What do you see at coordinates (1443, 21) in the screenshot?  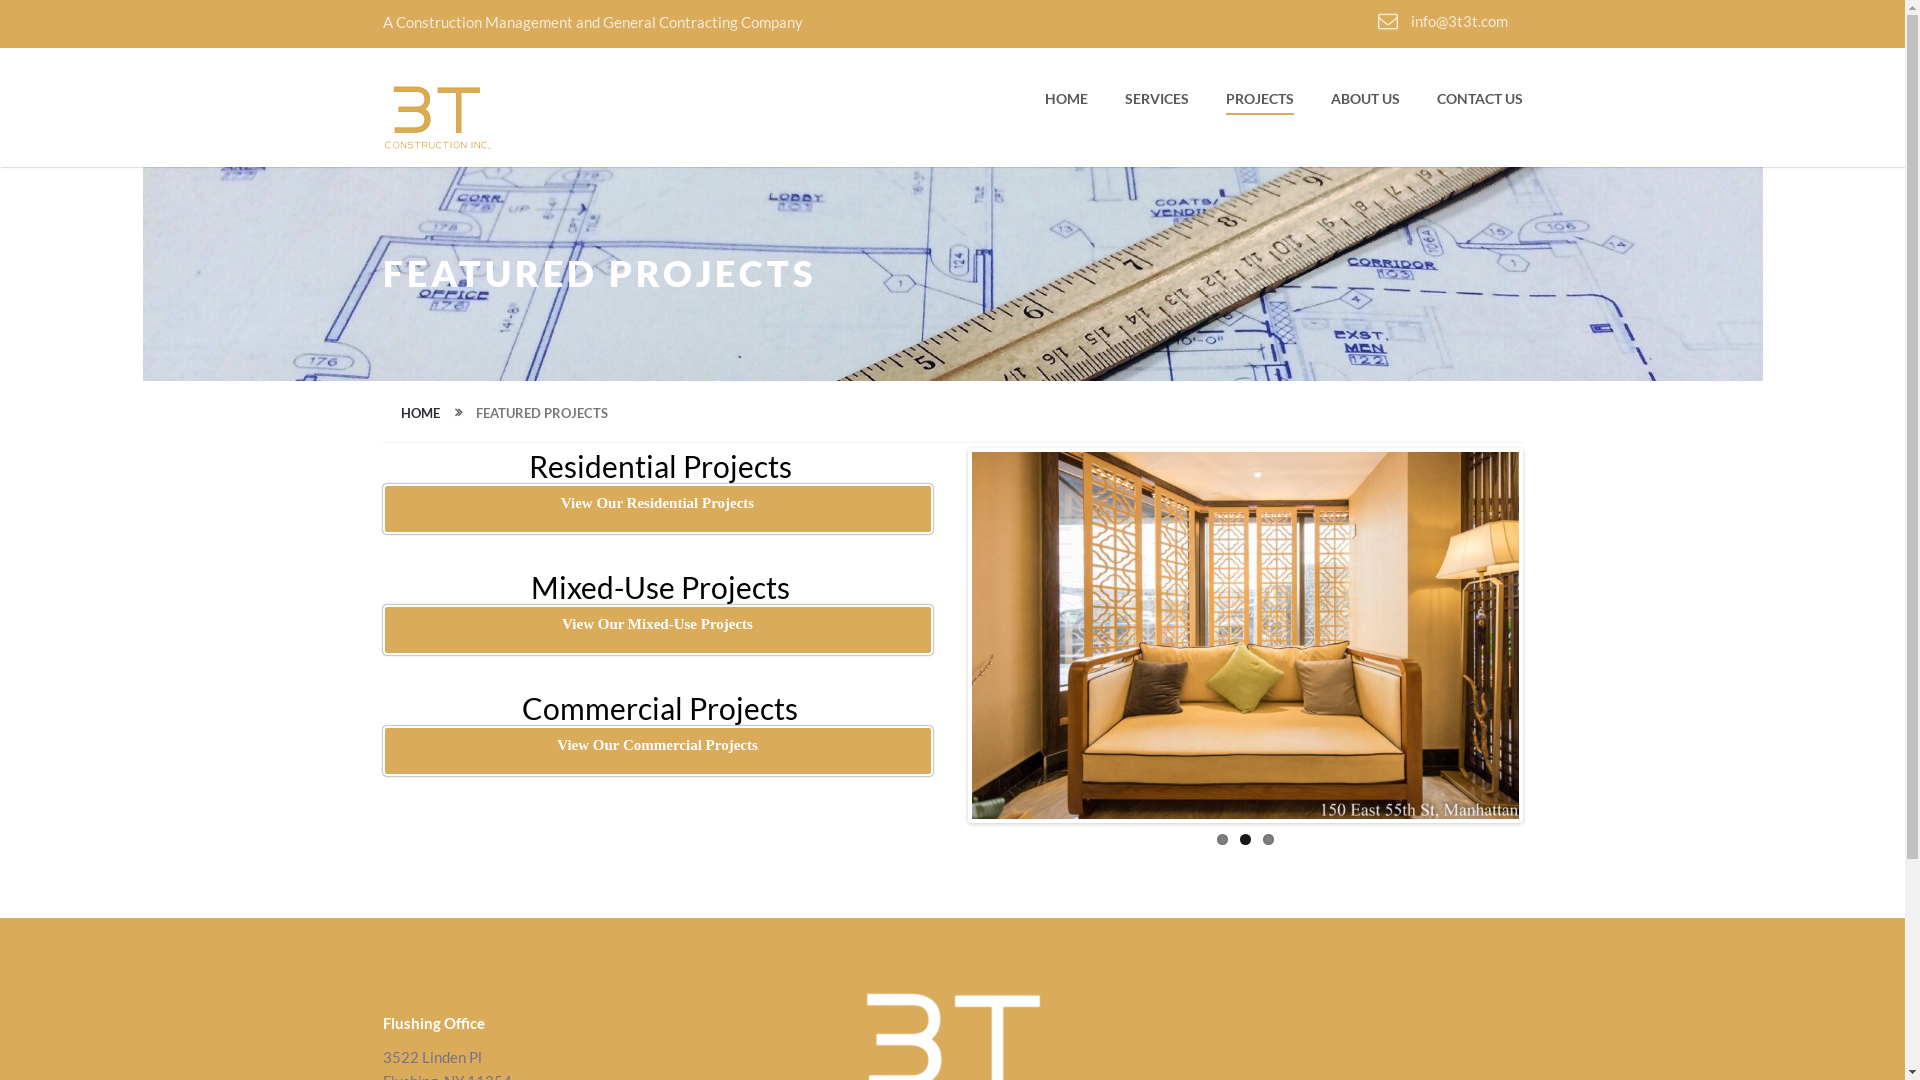 I see `info@3t3t.com` at bounding box center [1443, 21].